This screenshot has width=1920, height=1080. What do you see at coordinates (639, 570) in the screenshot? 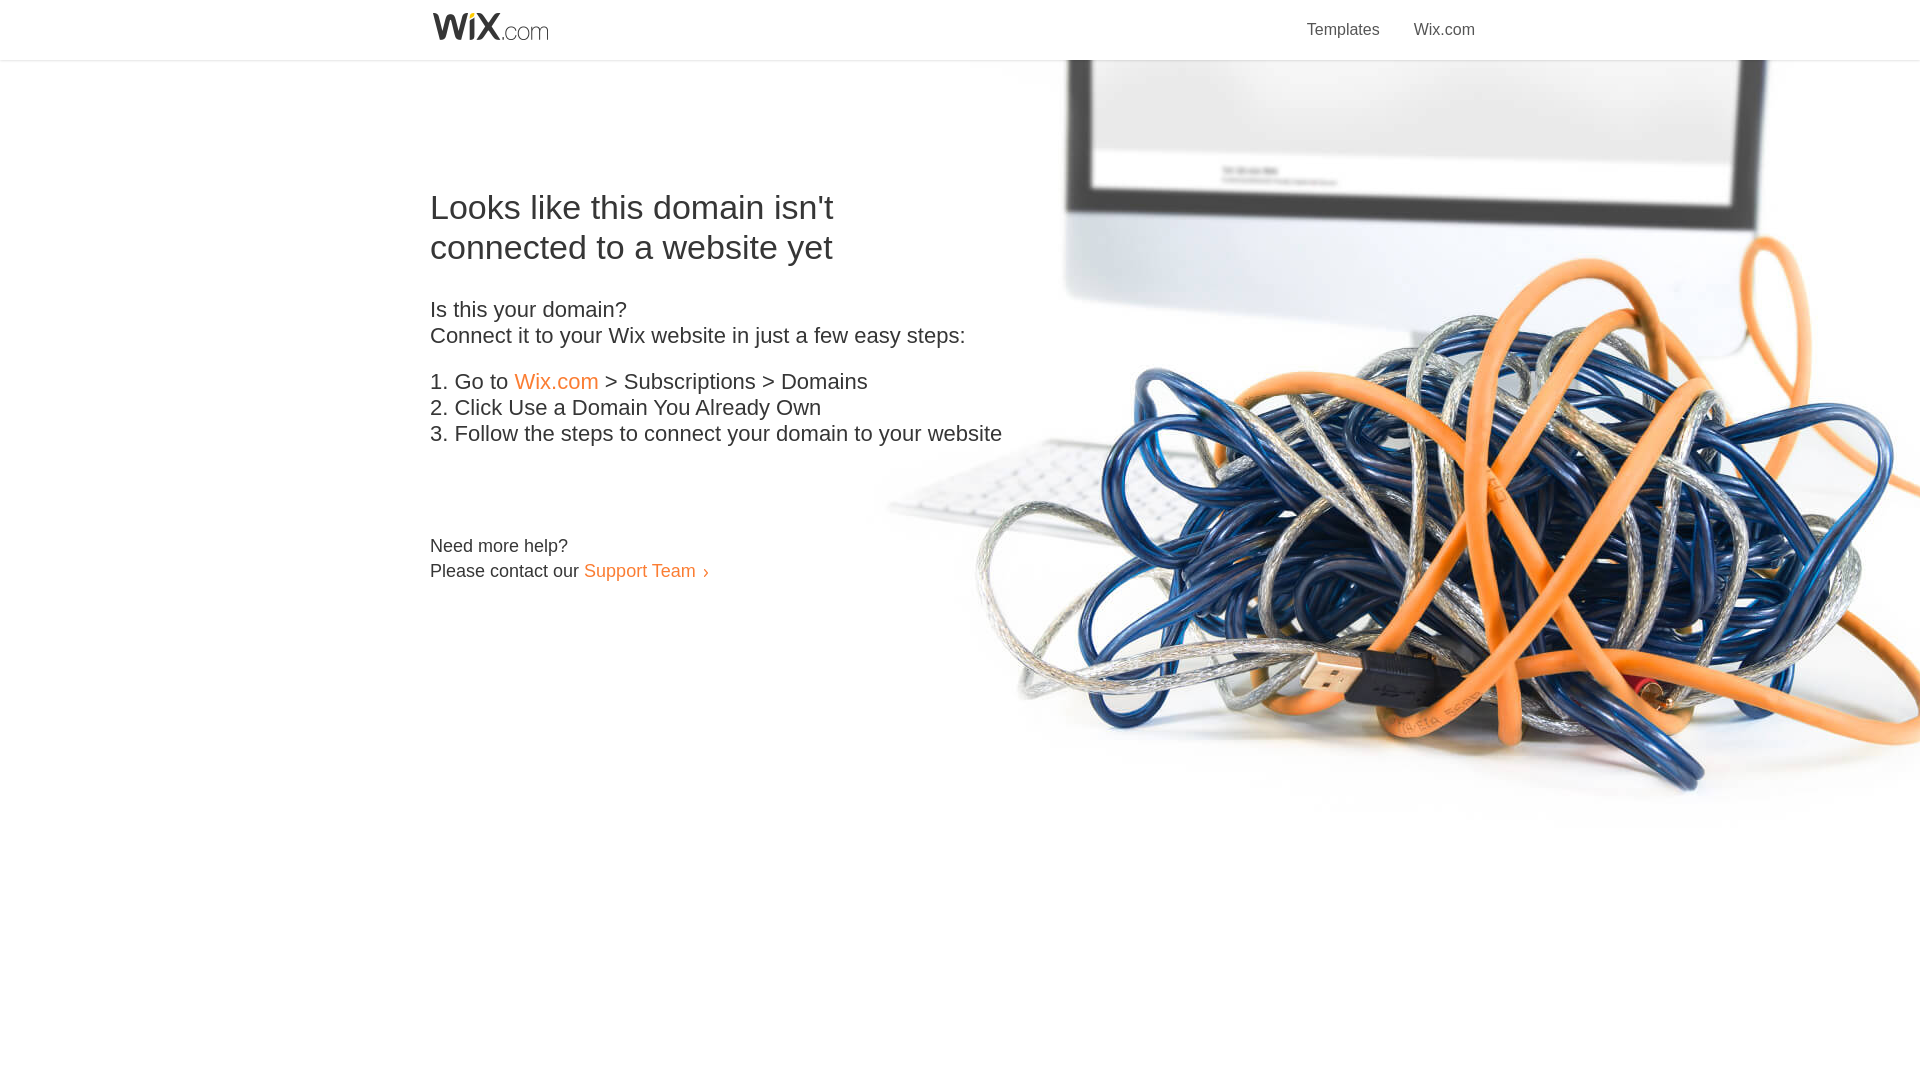
I see `Support Team` at bounding box center [639, 570].